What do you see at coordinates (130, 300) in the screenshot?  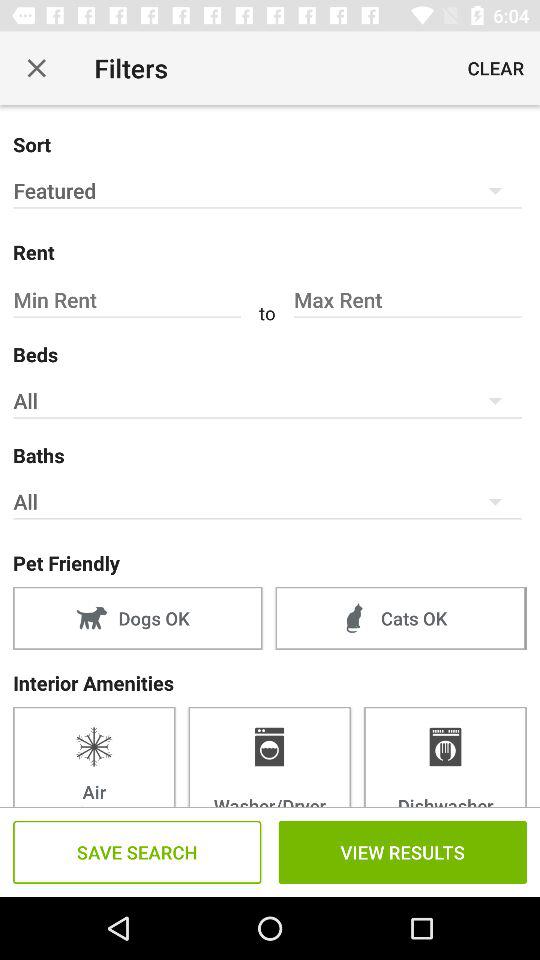 I see `type in minimum rent` at bounding box center [130, 300].